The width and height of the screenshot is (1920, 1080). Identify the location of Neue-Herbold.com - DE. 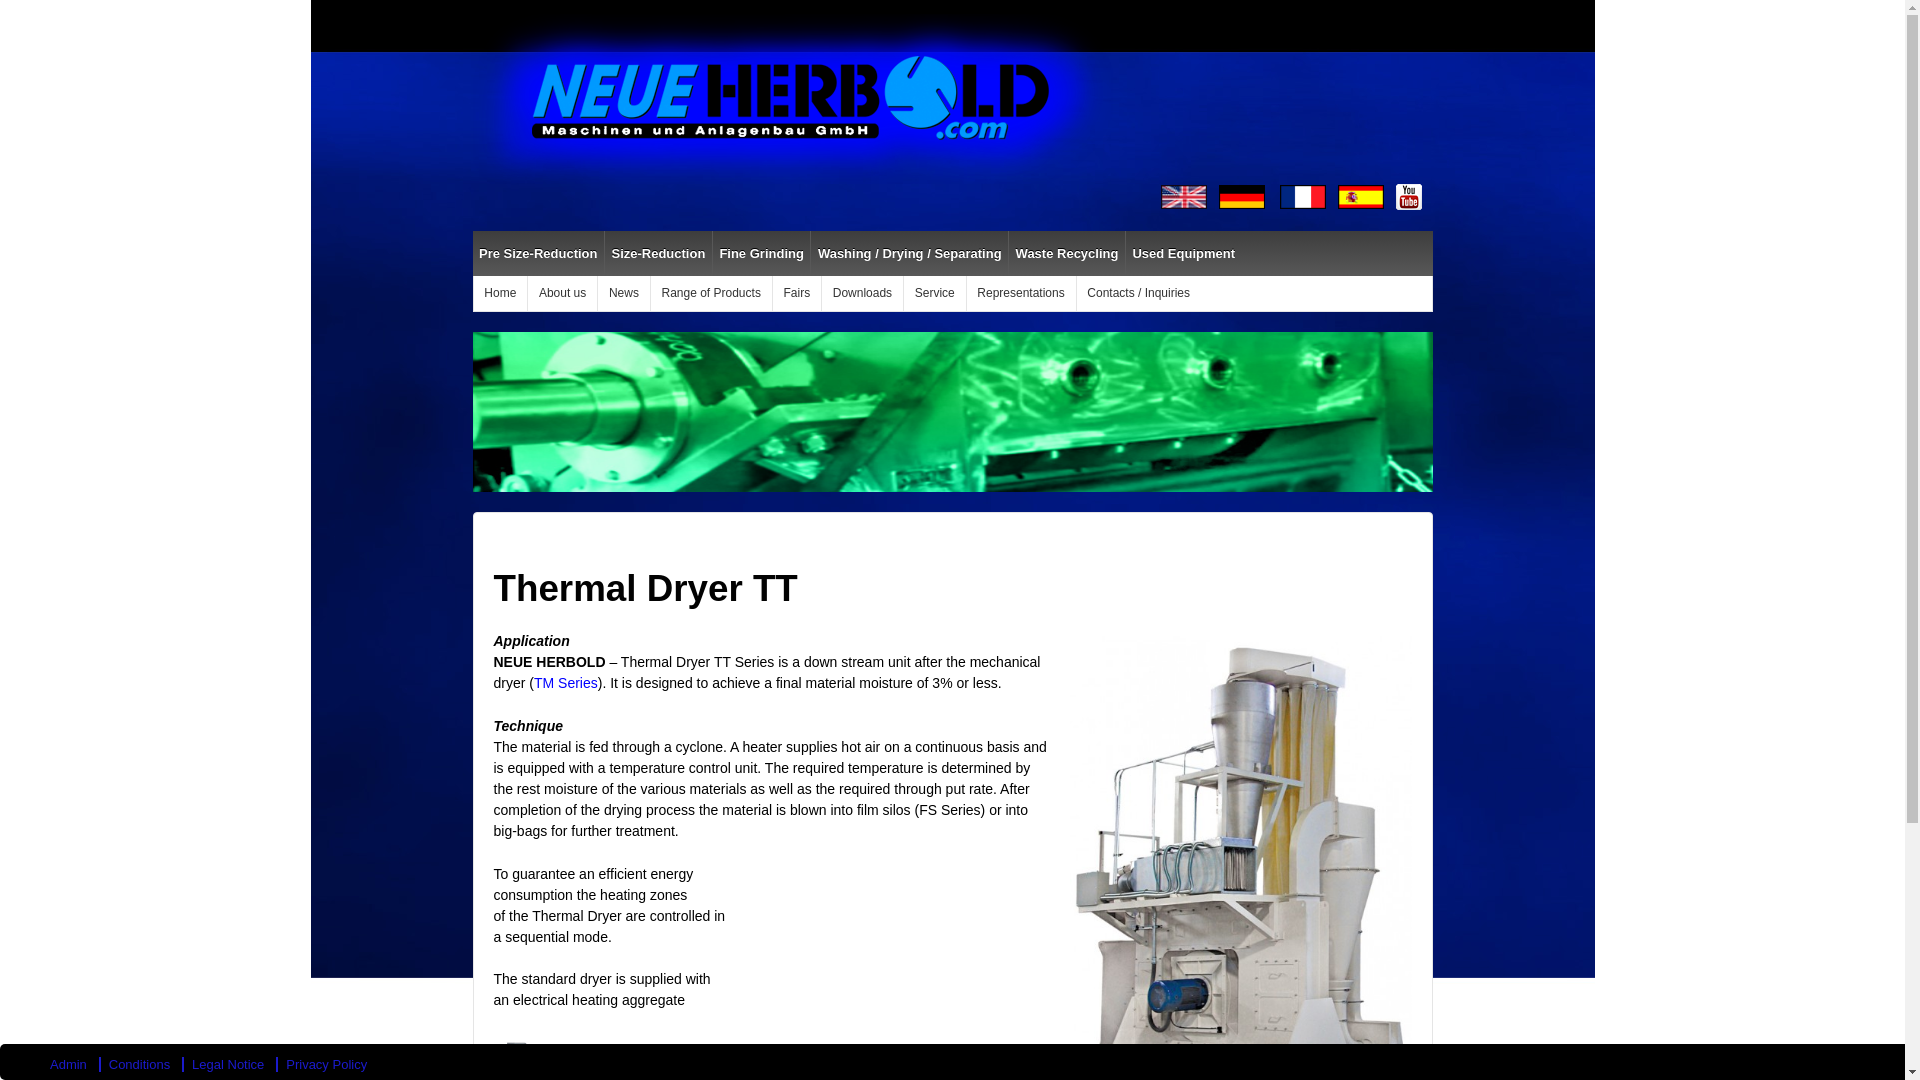
(1242, 196).